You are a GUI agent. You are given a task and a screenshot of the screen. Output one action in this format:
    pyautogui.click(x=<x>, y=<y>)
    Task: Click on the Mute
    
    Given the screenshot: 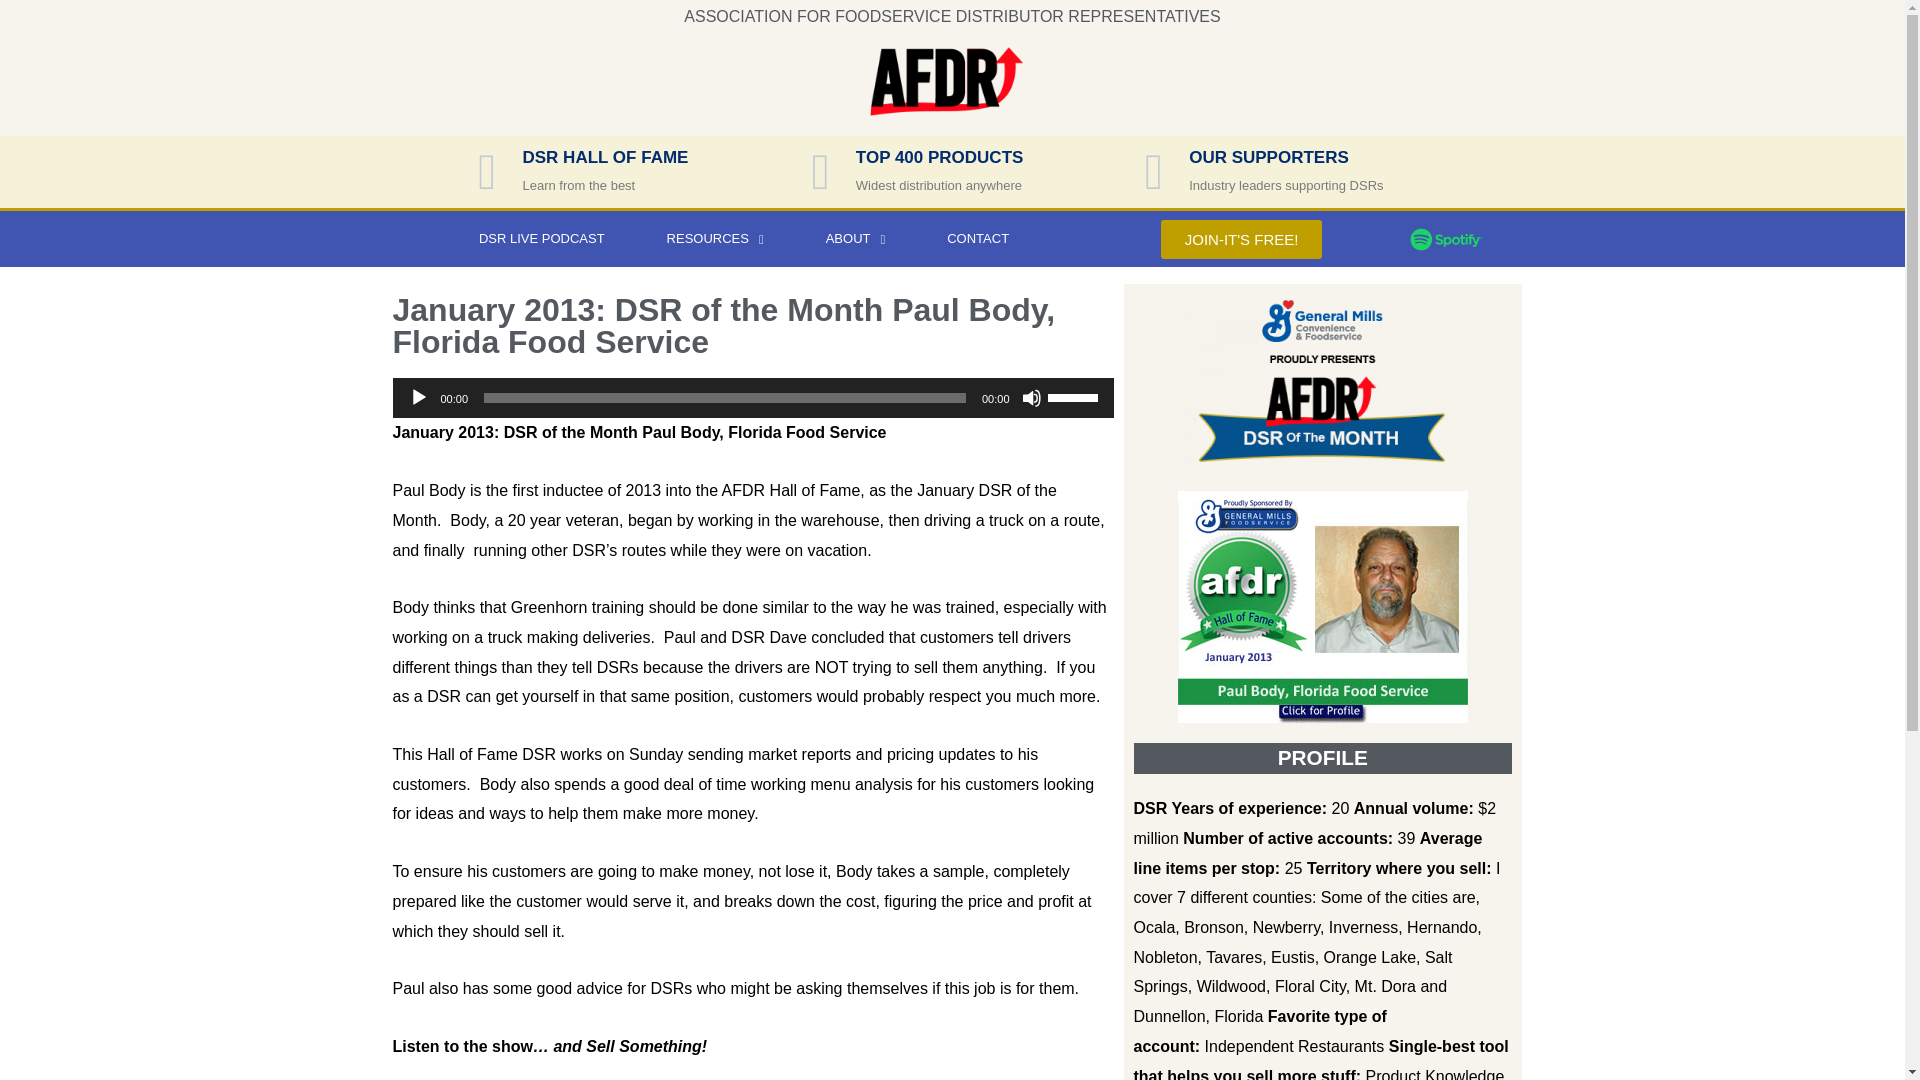 What is the action you would take?
    pyautogui.click(x=1032, y=398)
    